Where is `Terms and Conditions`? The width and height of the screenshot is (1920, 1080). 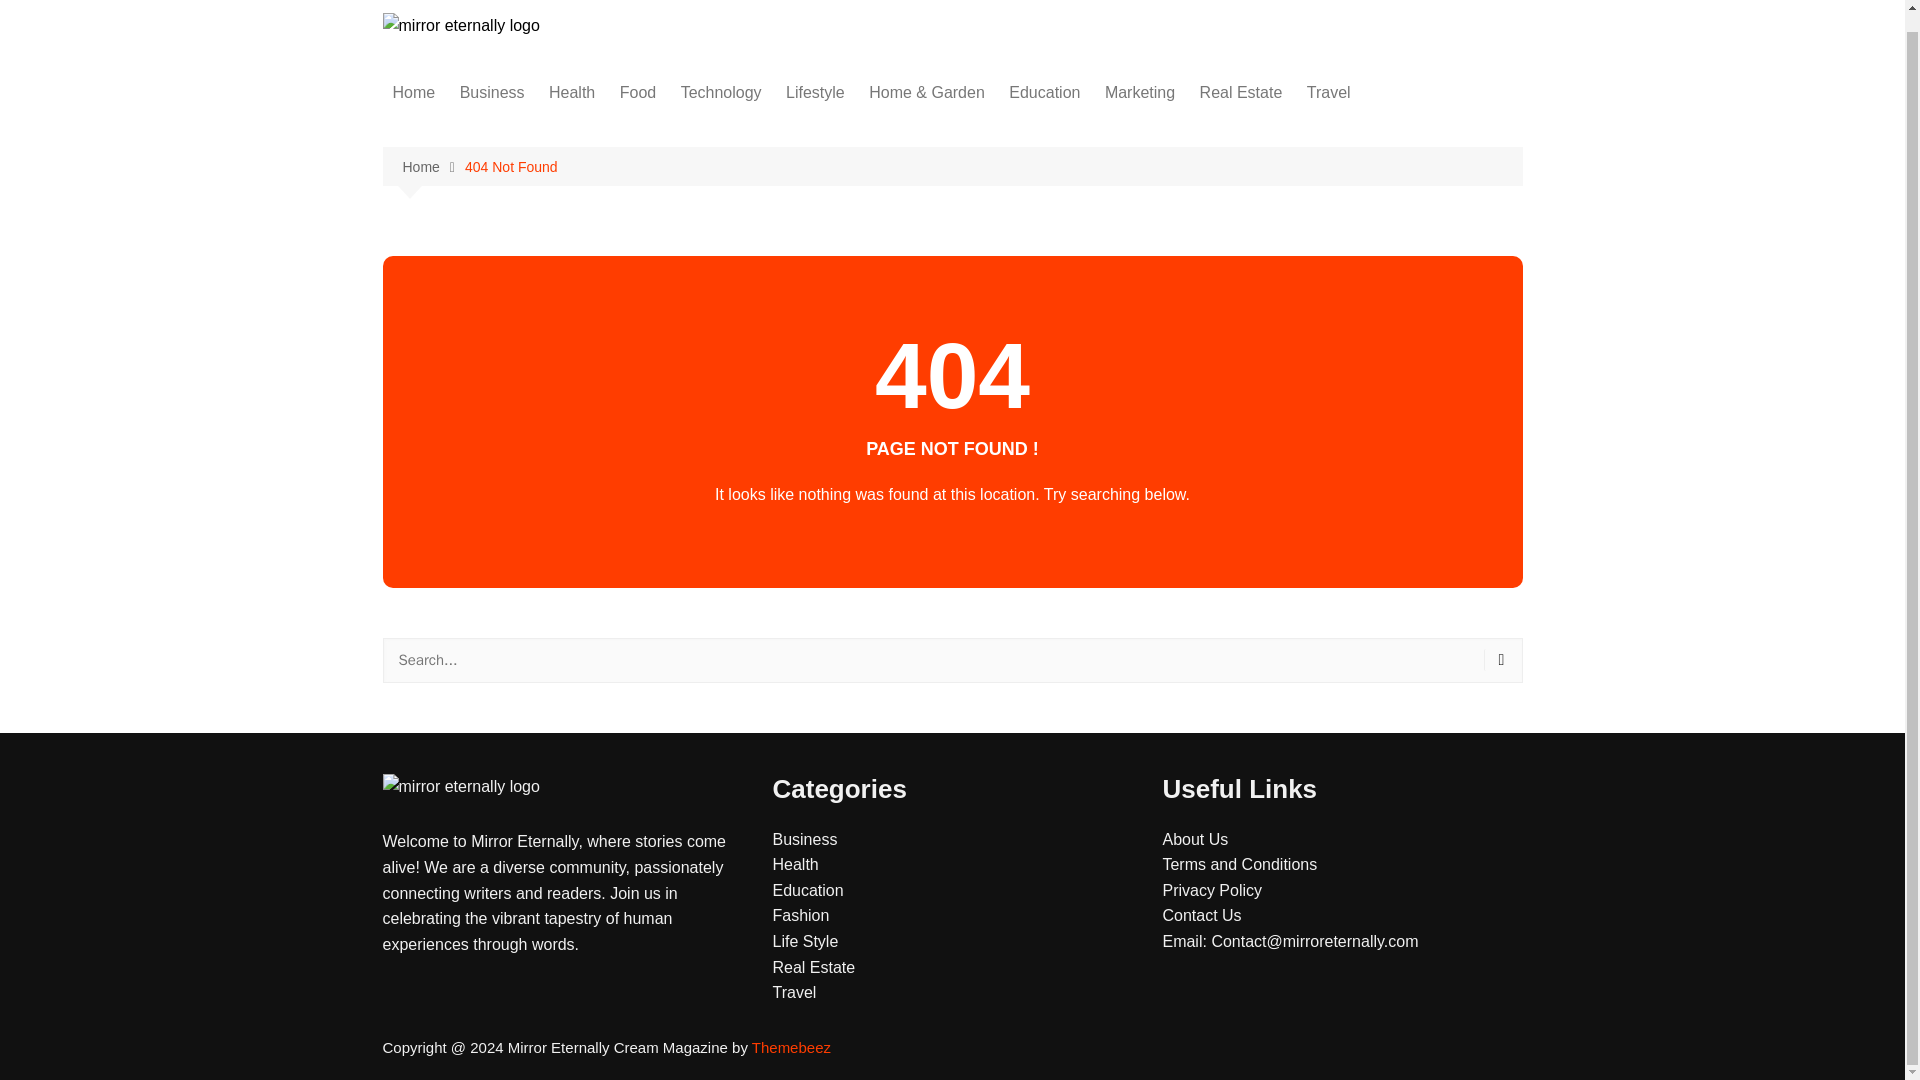
Terms and Conditions is located at coordinates (1239, 864).